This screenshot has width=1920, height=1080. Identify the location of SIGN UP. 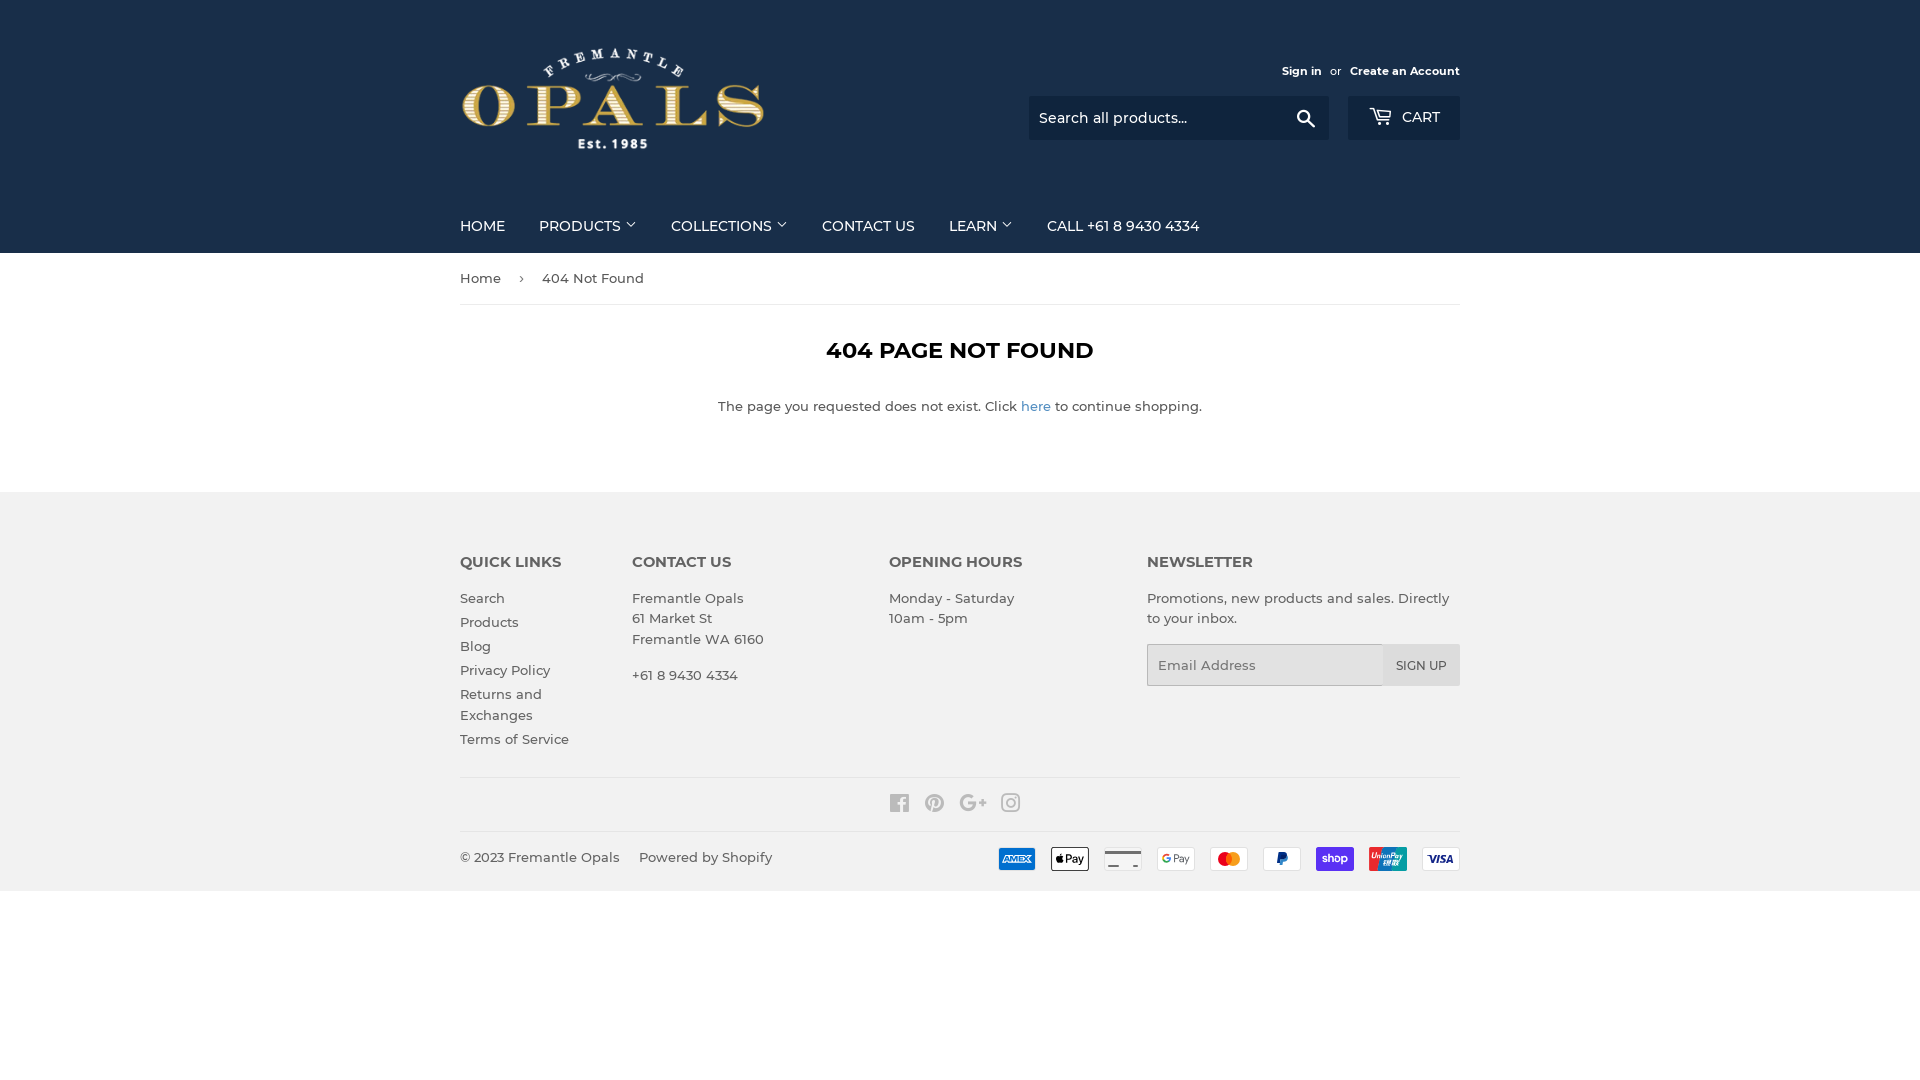
(1422, 665).